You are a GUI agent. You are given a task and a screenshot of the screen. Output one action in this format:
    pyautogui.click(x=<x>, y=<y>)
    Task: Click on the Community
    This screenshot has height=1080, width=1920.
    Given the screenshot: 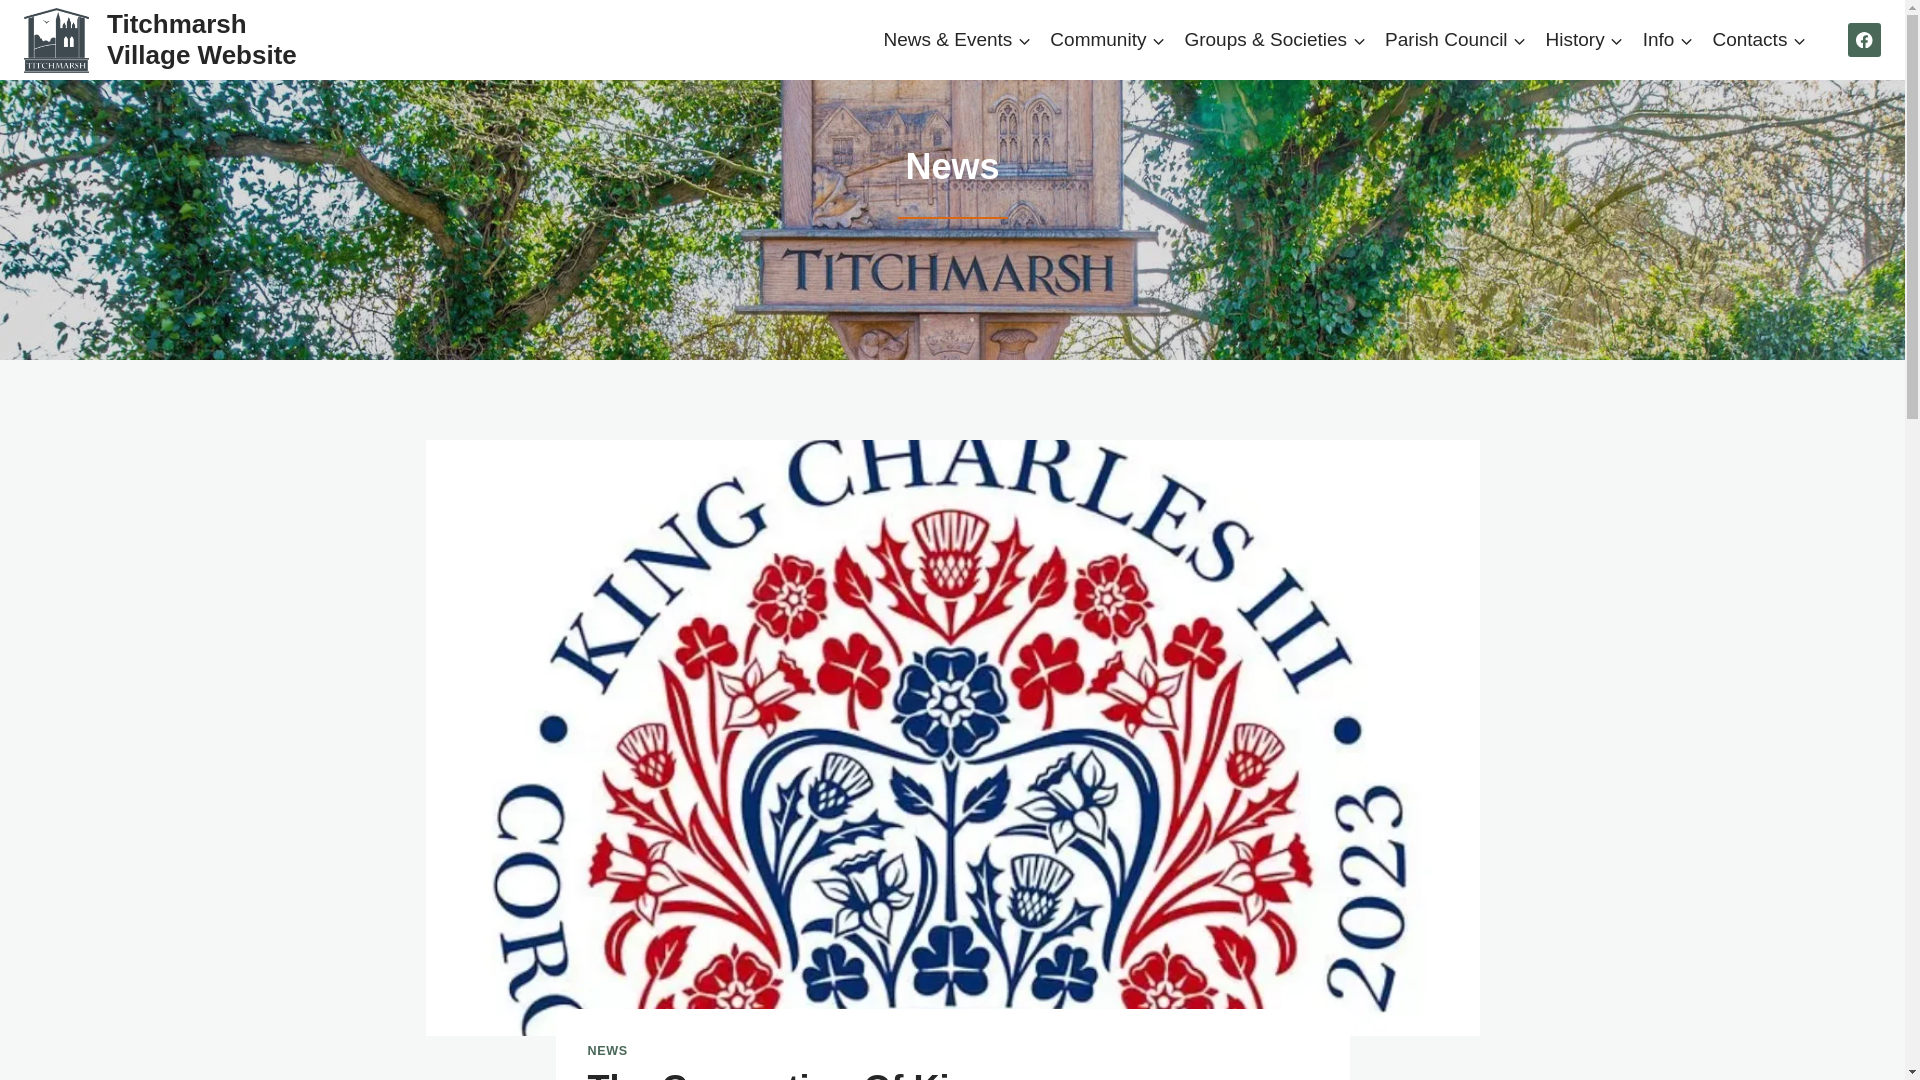 What is the action you would take?
    pyautogui.click(x=1108, y=38)
    